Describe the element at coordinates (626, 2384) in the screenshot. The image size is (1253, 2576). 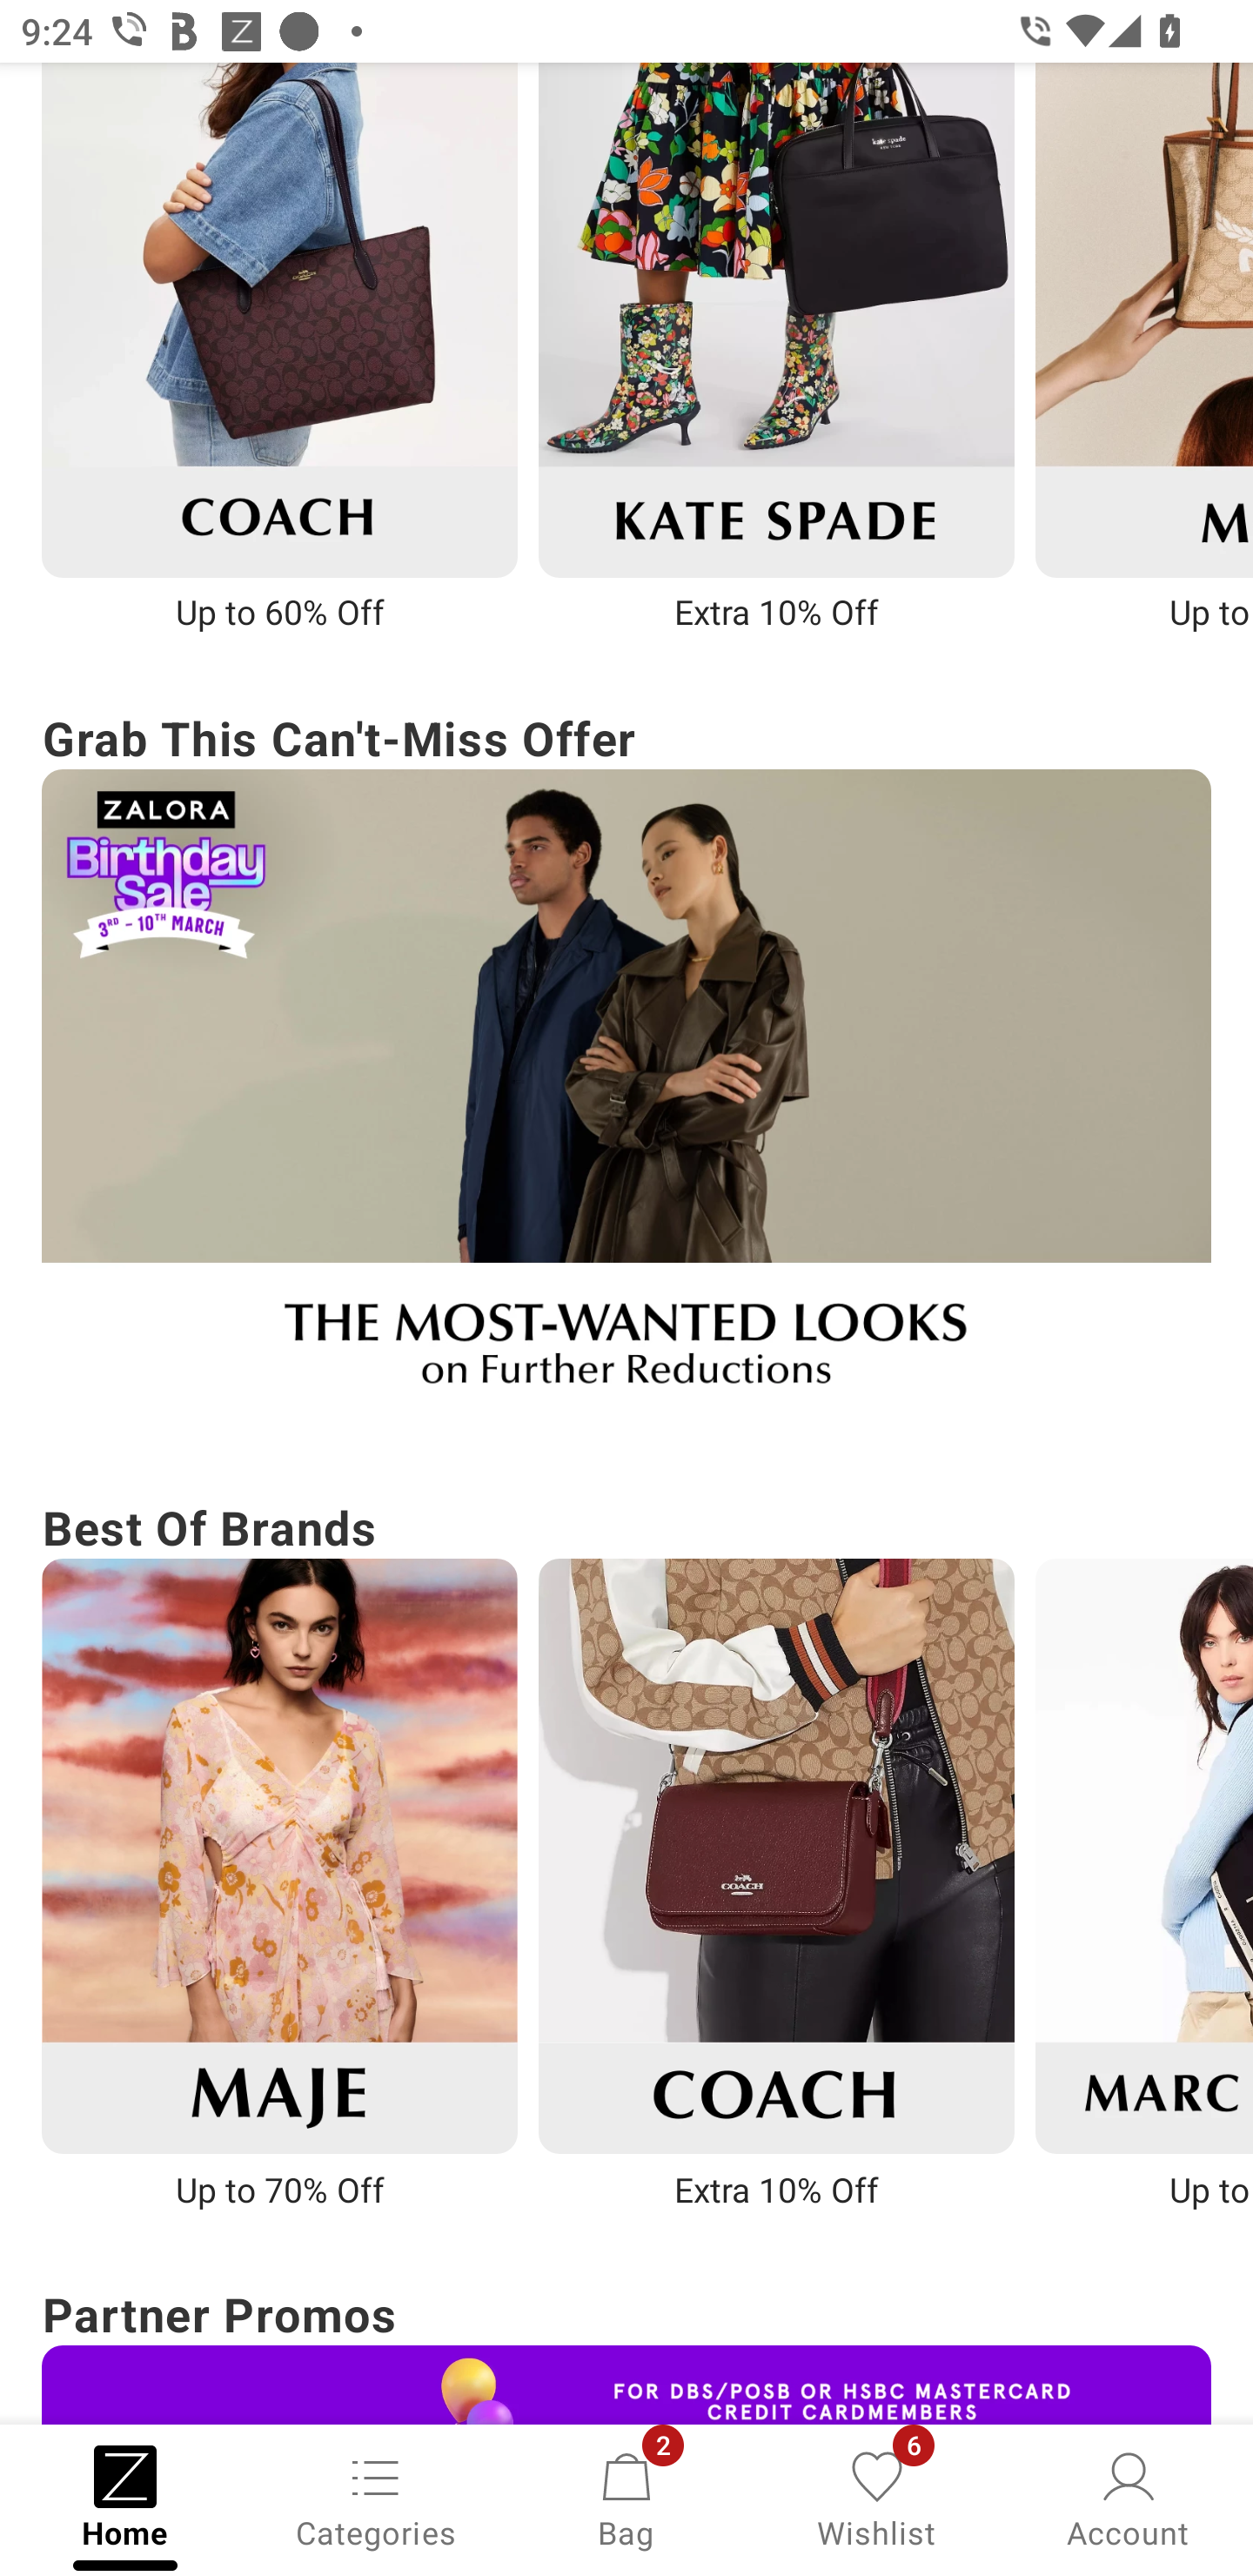
I see `Campaign banner` at that location.